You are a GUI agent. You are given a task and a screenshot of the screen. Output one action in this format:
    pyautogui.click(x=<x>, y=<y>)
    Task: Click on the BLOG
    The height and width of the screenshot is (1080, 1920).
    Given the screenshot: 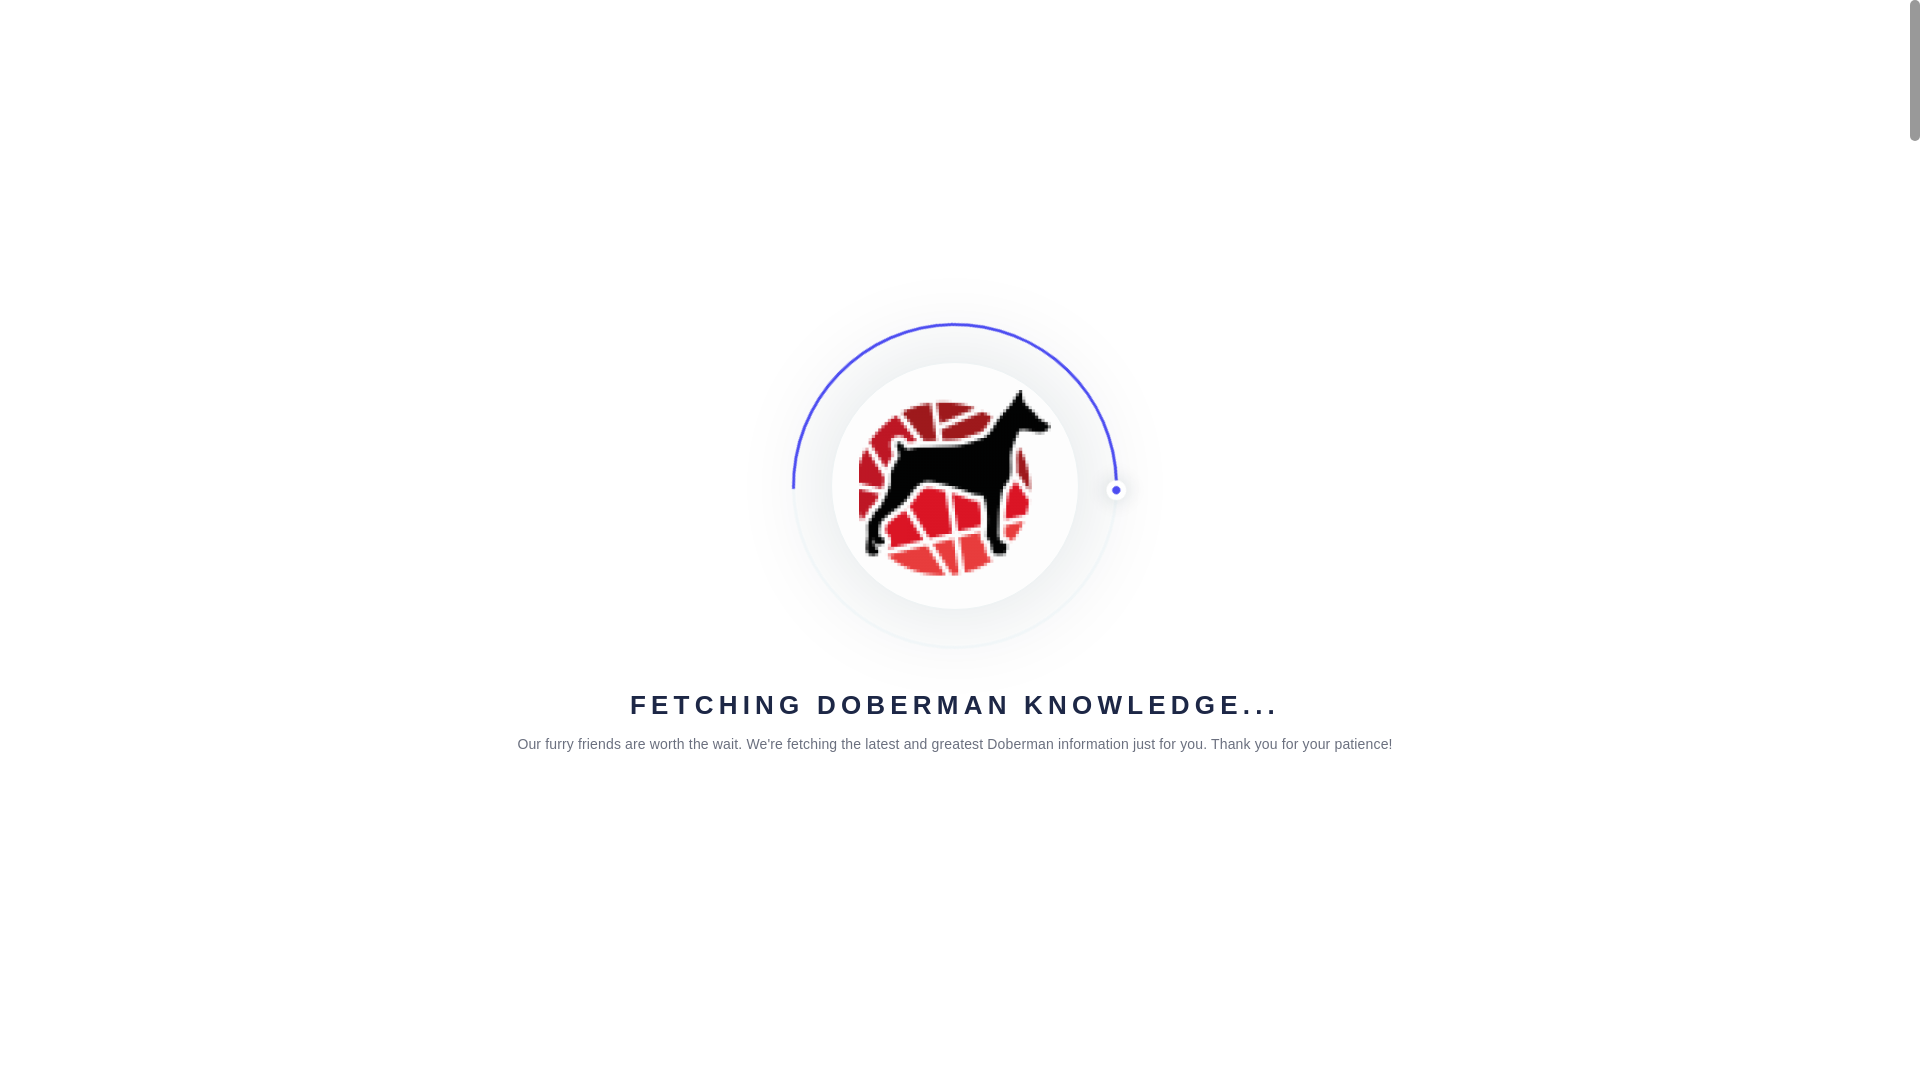 What is the action you would take?
    pyautogui.click(x=803, y=50)
    